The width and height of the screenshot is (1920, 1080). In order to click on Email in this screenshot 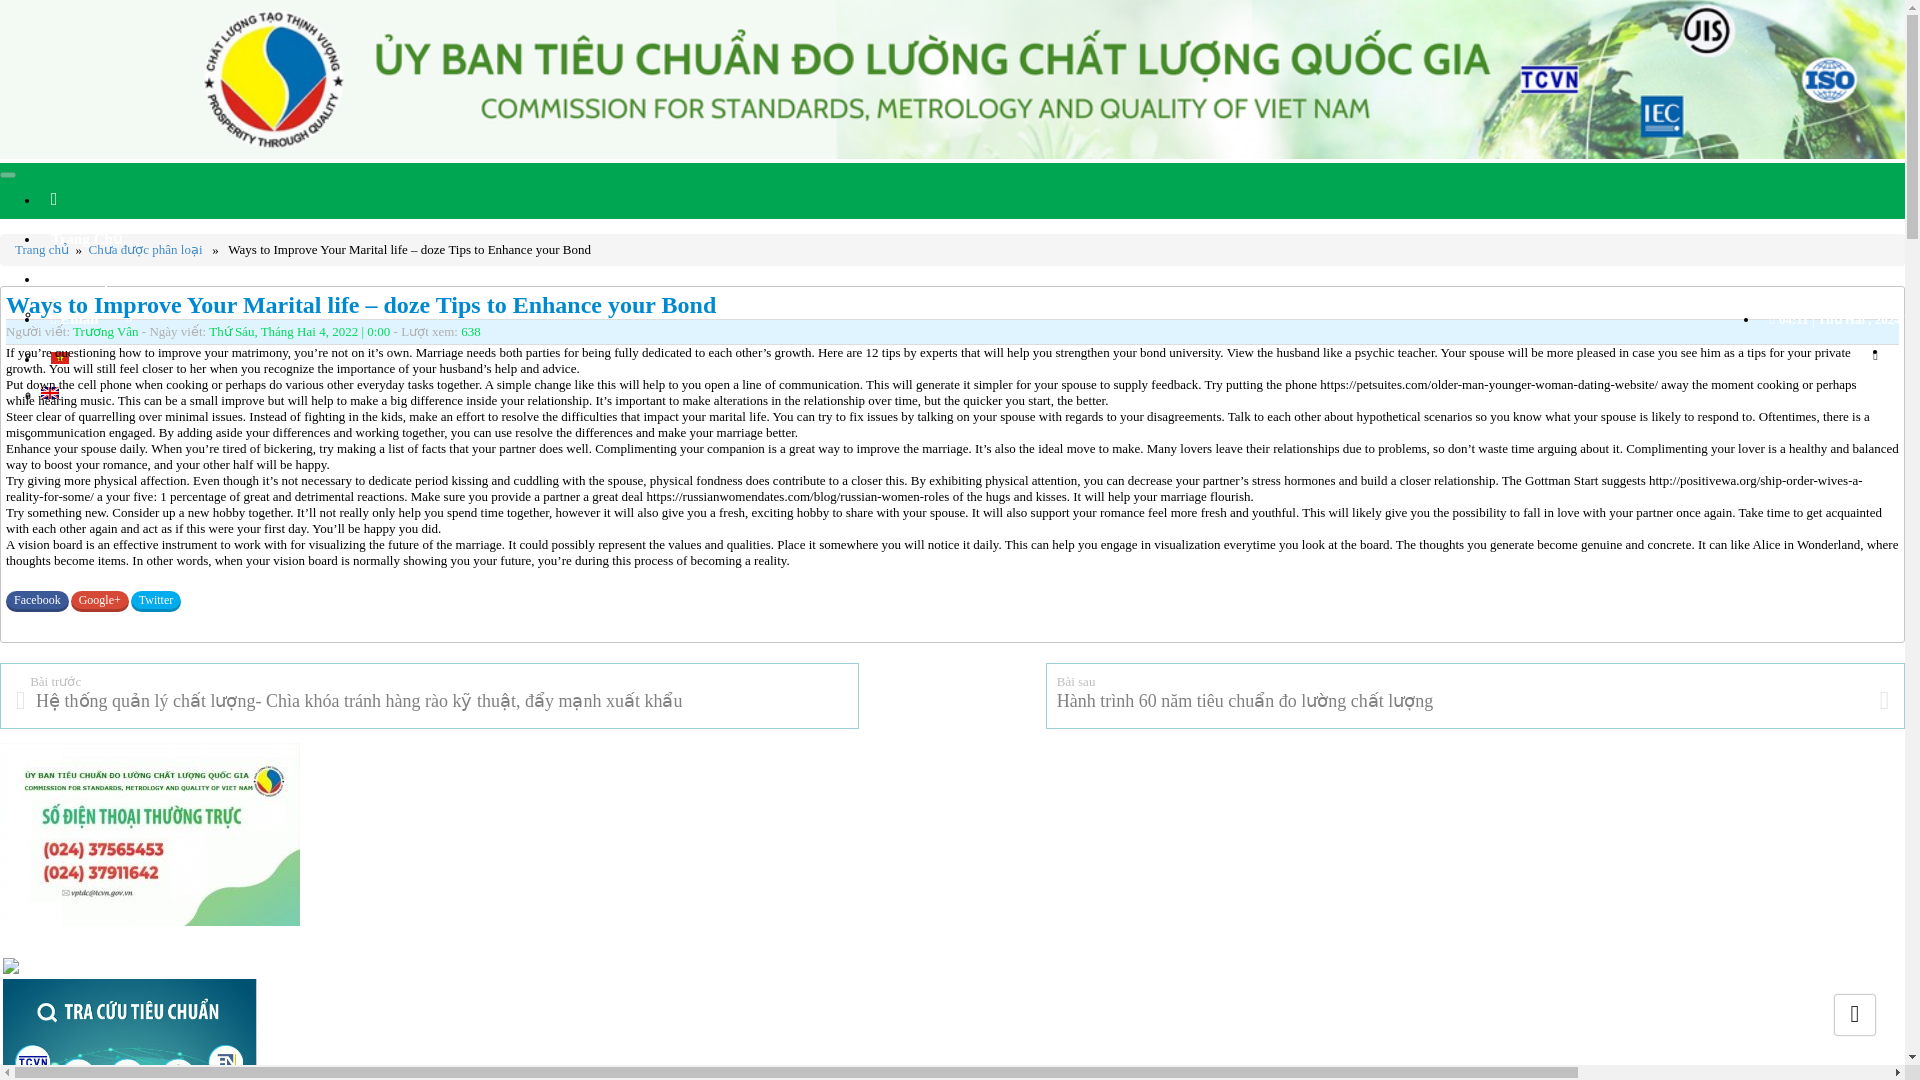, I will do `click(74, 319)`.